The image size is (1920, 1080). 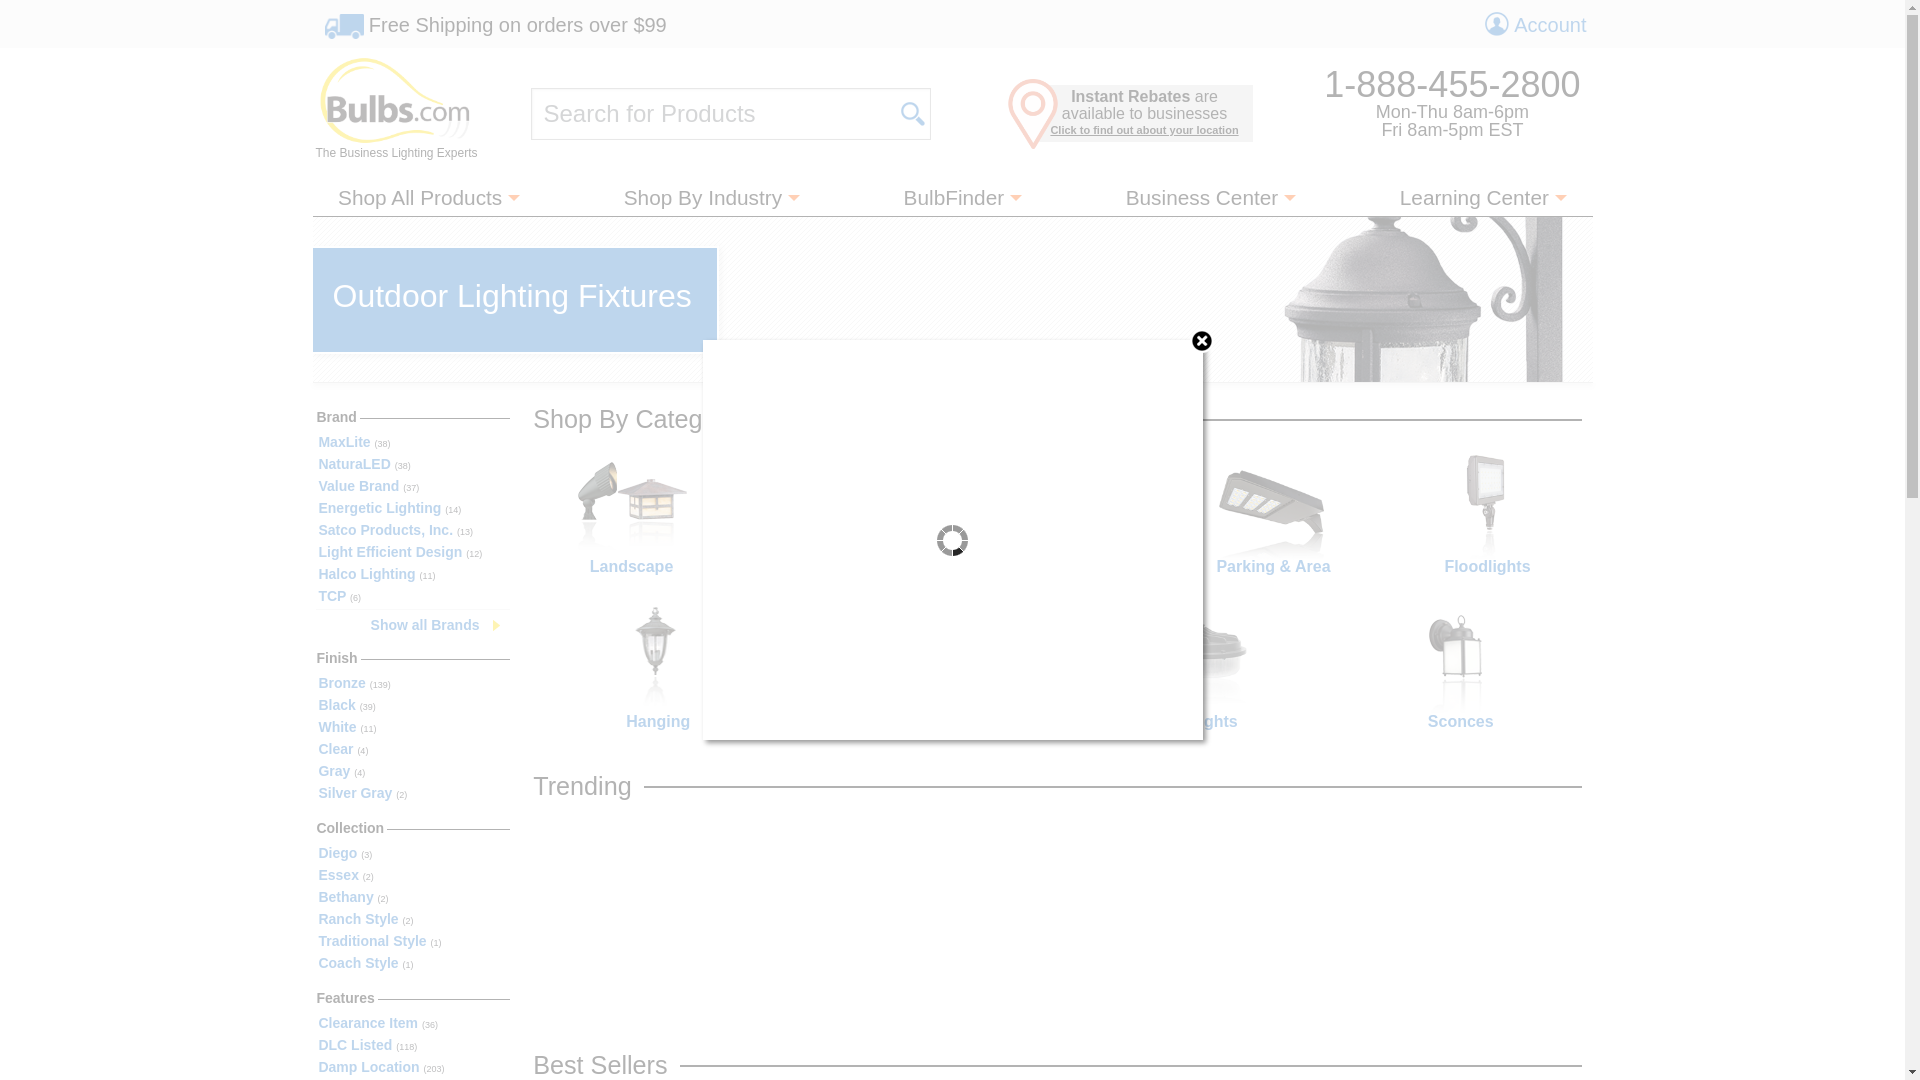 What do you see at coordinates (1534, 24) in the screenshot?
I see `Account` at bounding box center [1534, 24].